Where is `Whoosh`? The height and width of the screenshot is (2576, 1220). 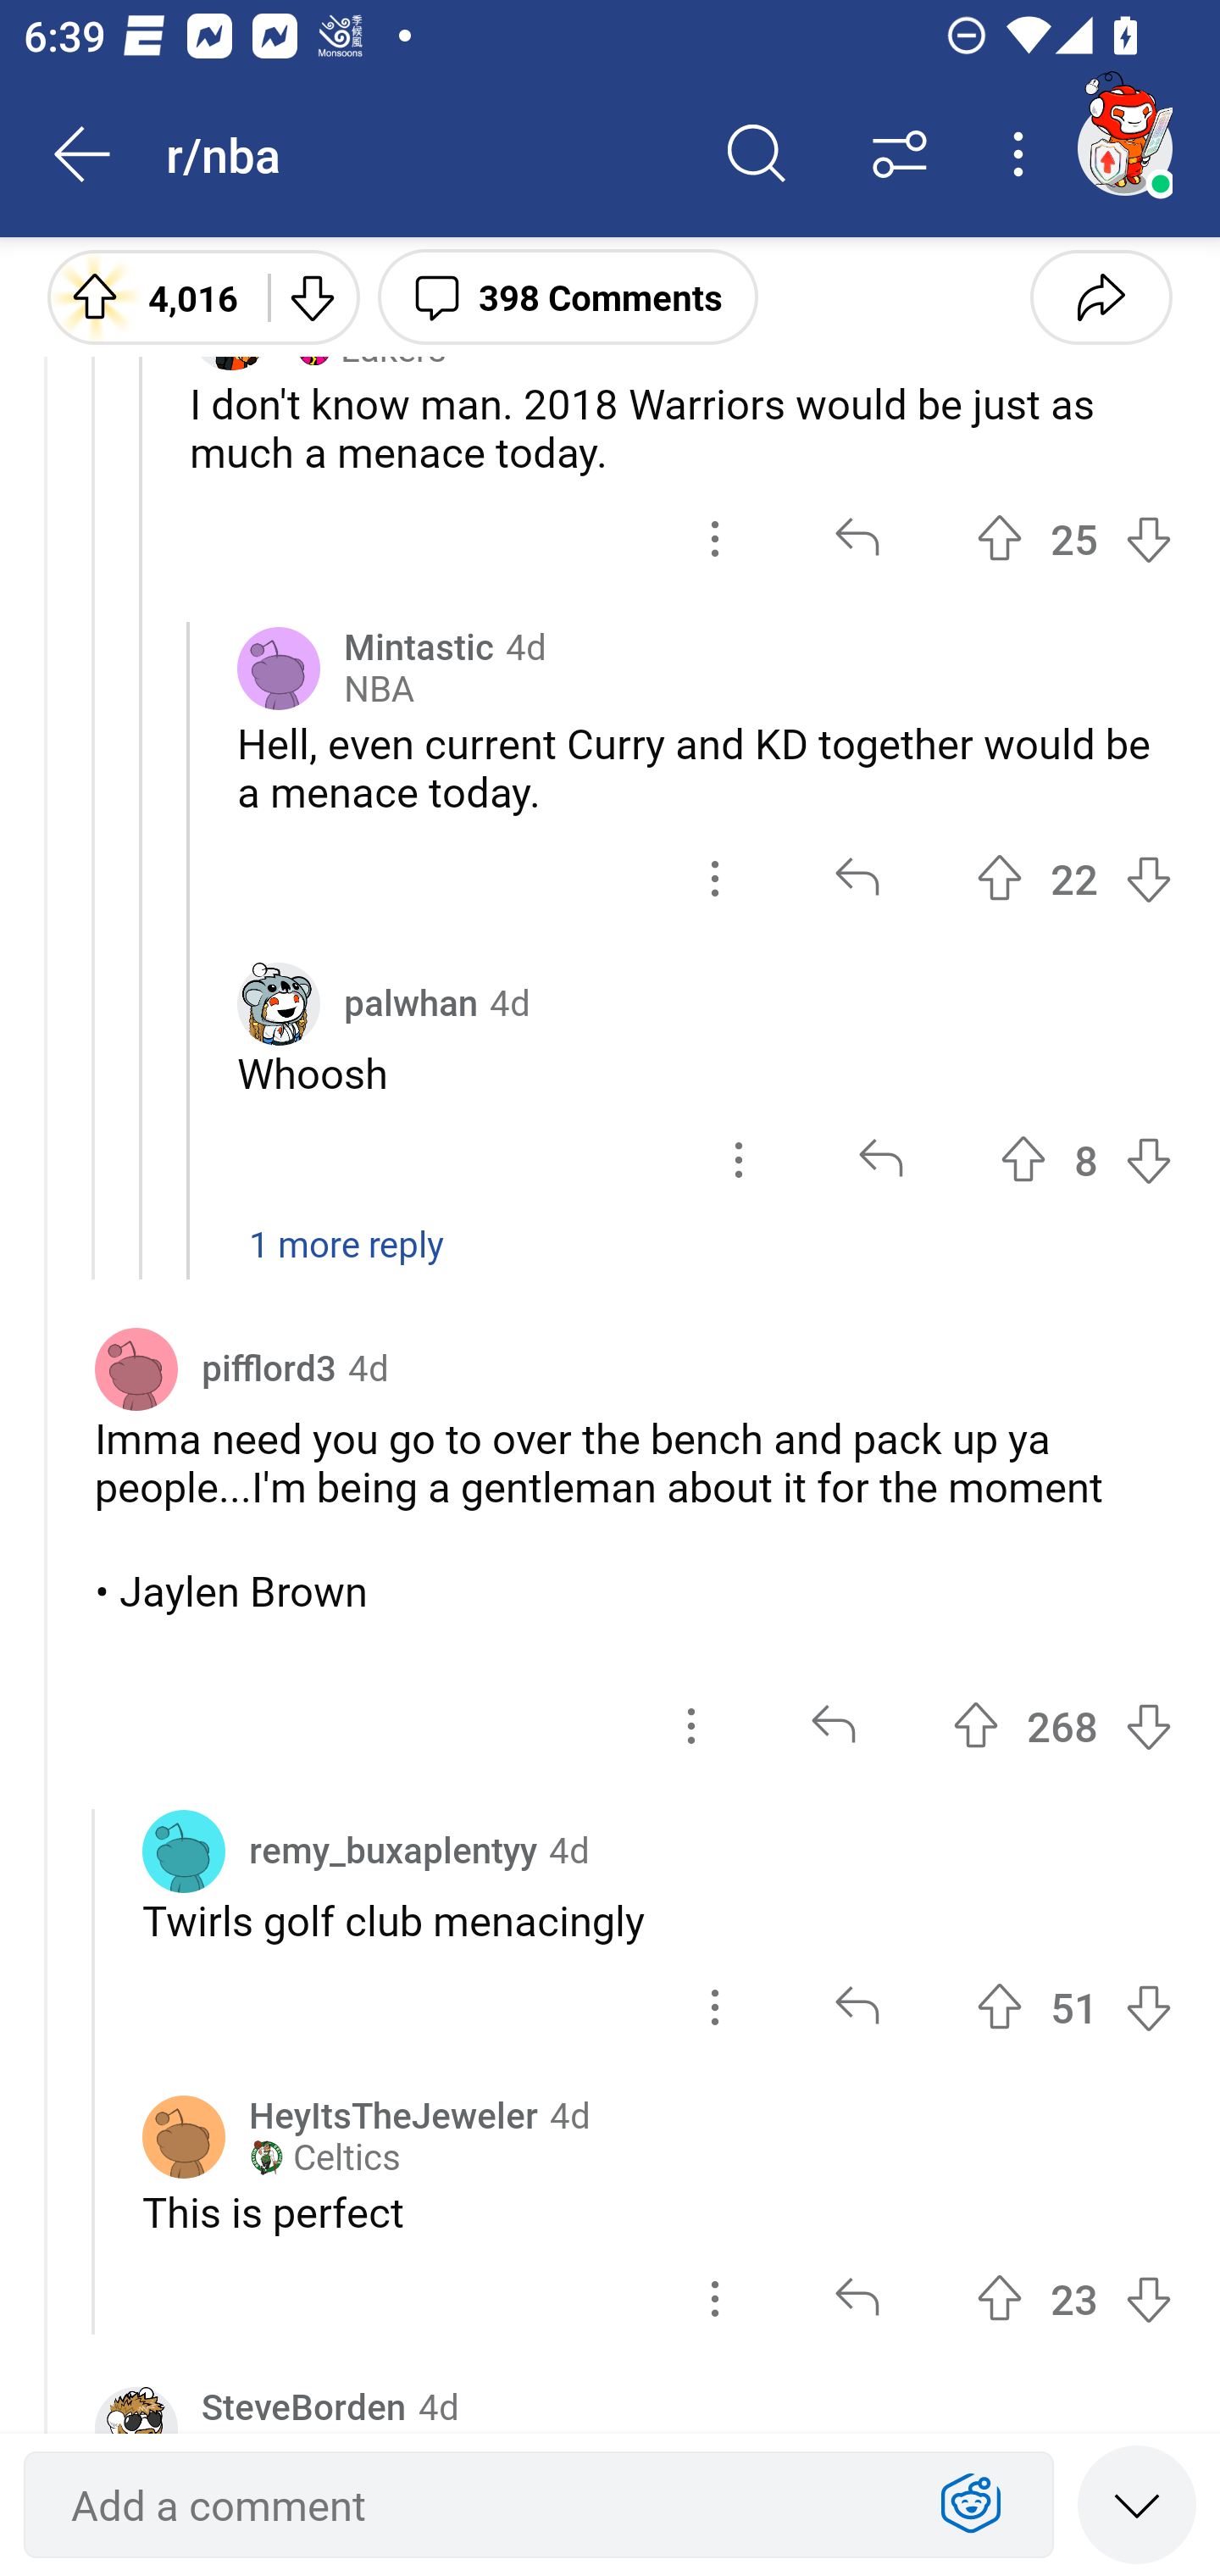
Whoosh is located at coordinates (704, 1073).